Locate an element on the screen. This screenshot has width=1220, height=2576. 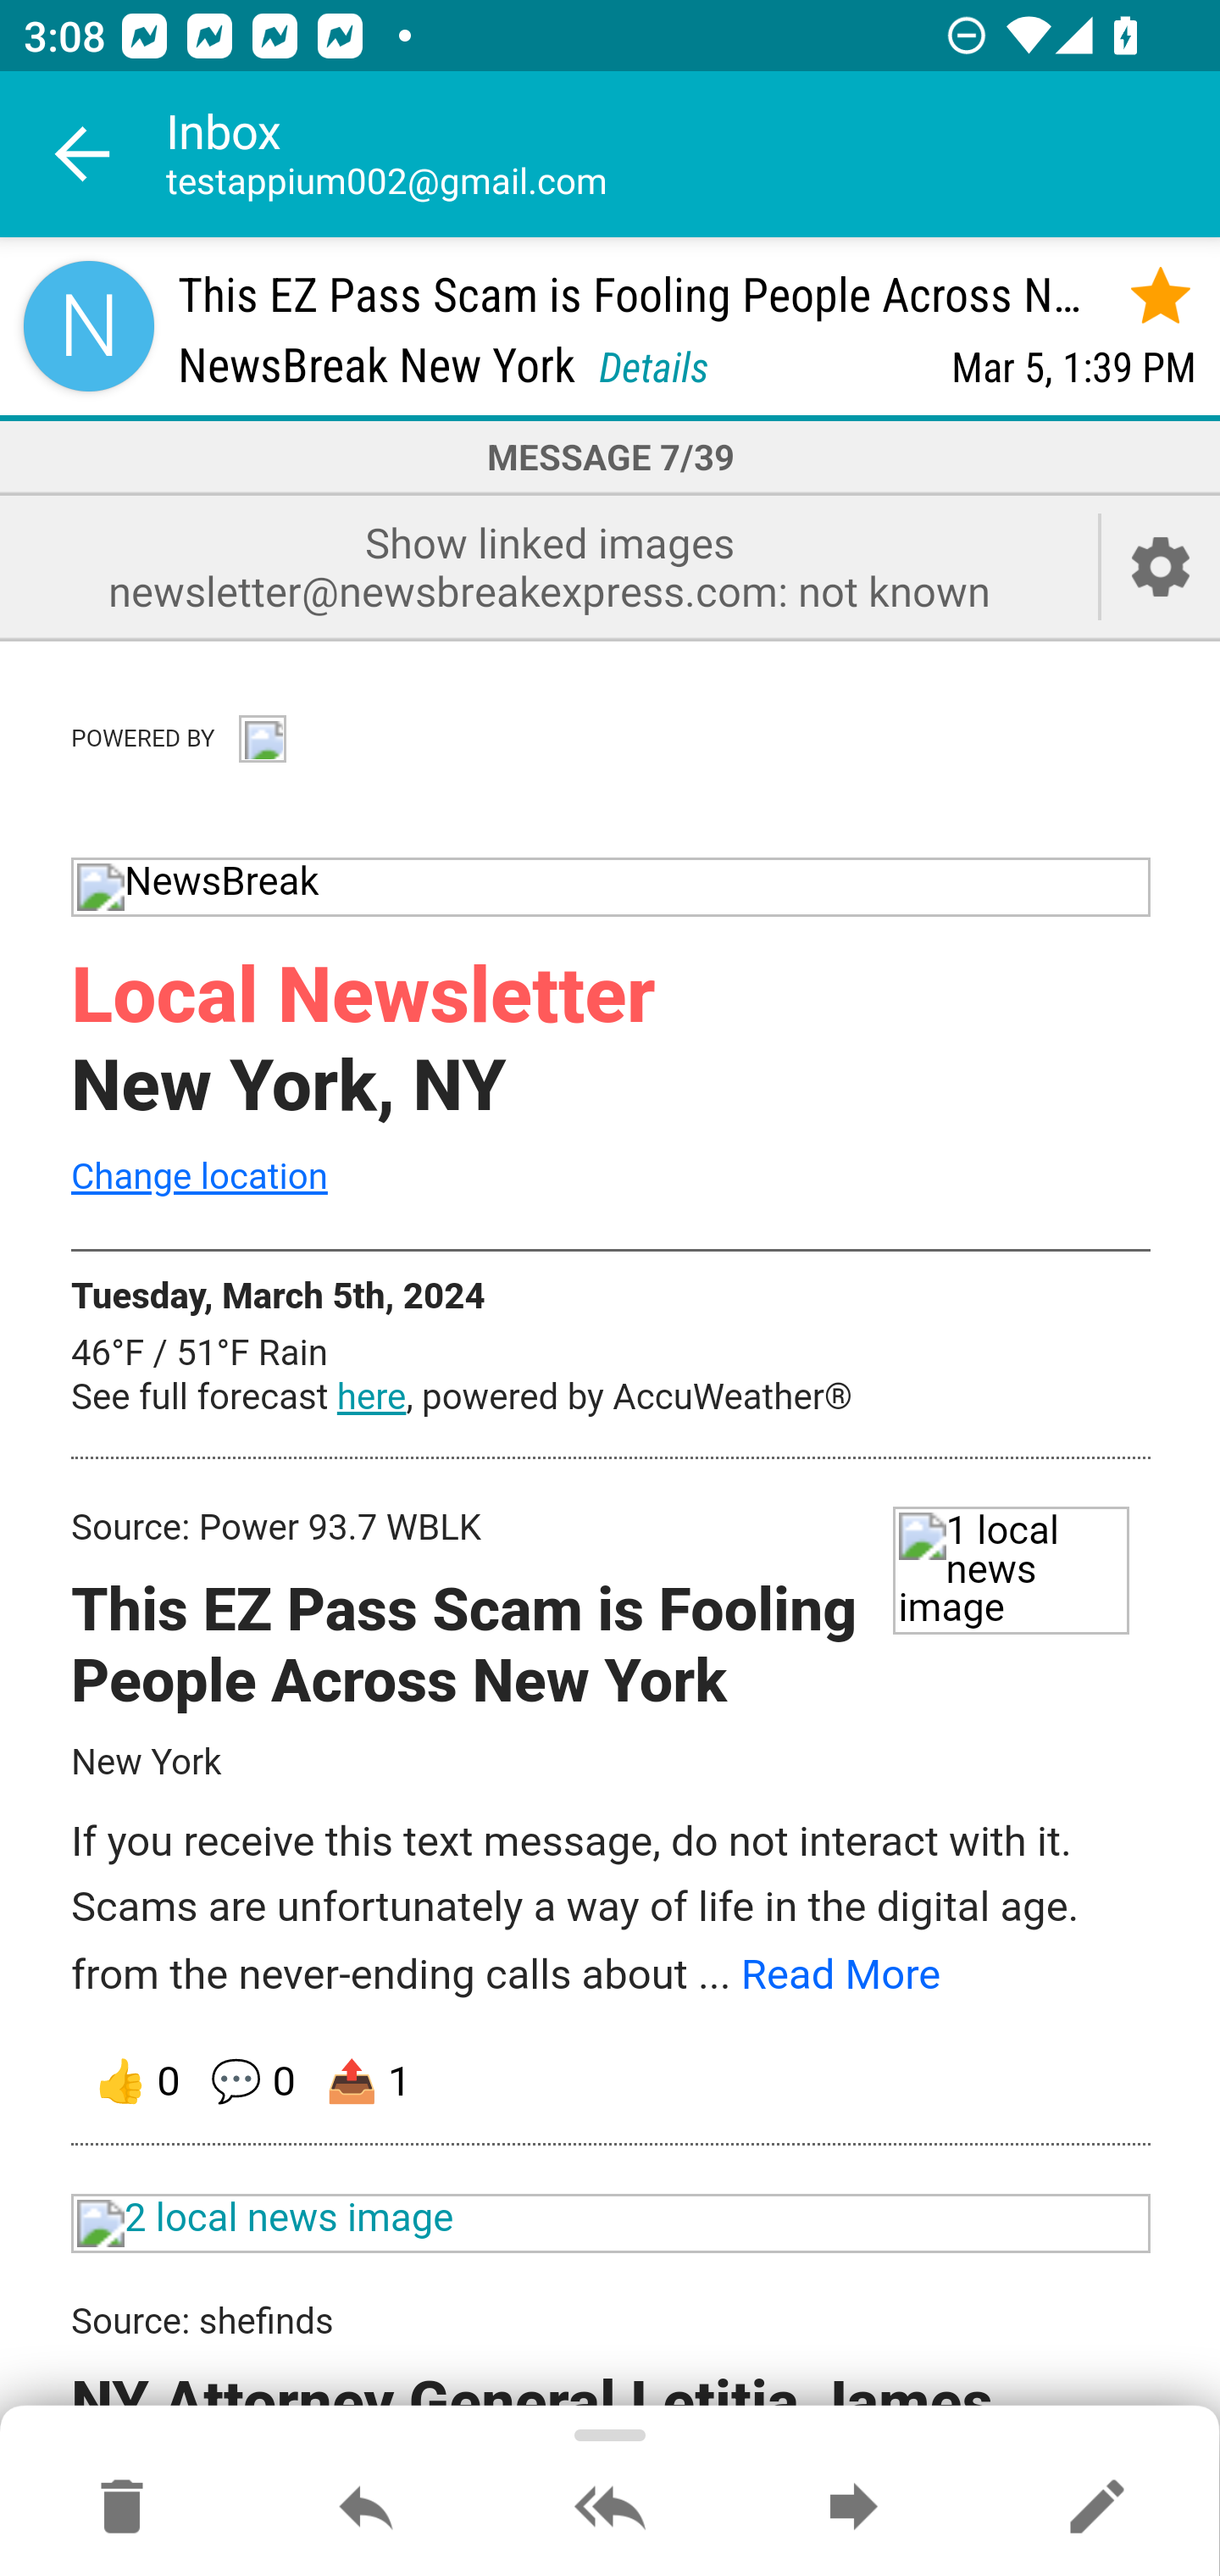
here is located at coordinates (371, 1397).